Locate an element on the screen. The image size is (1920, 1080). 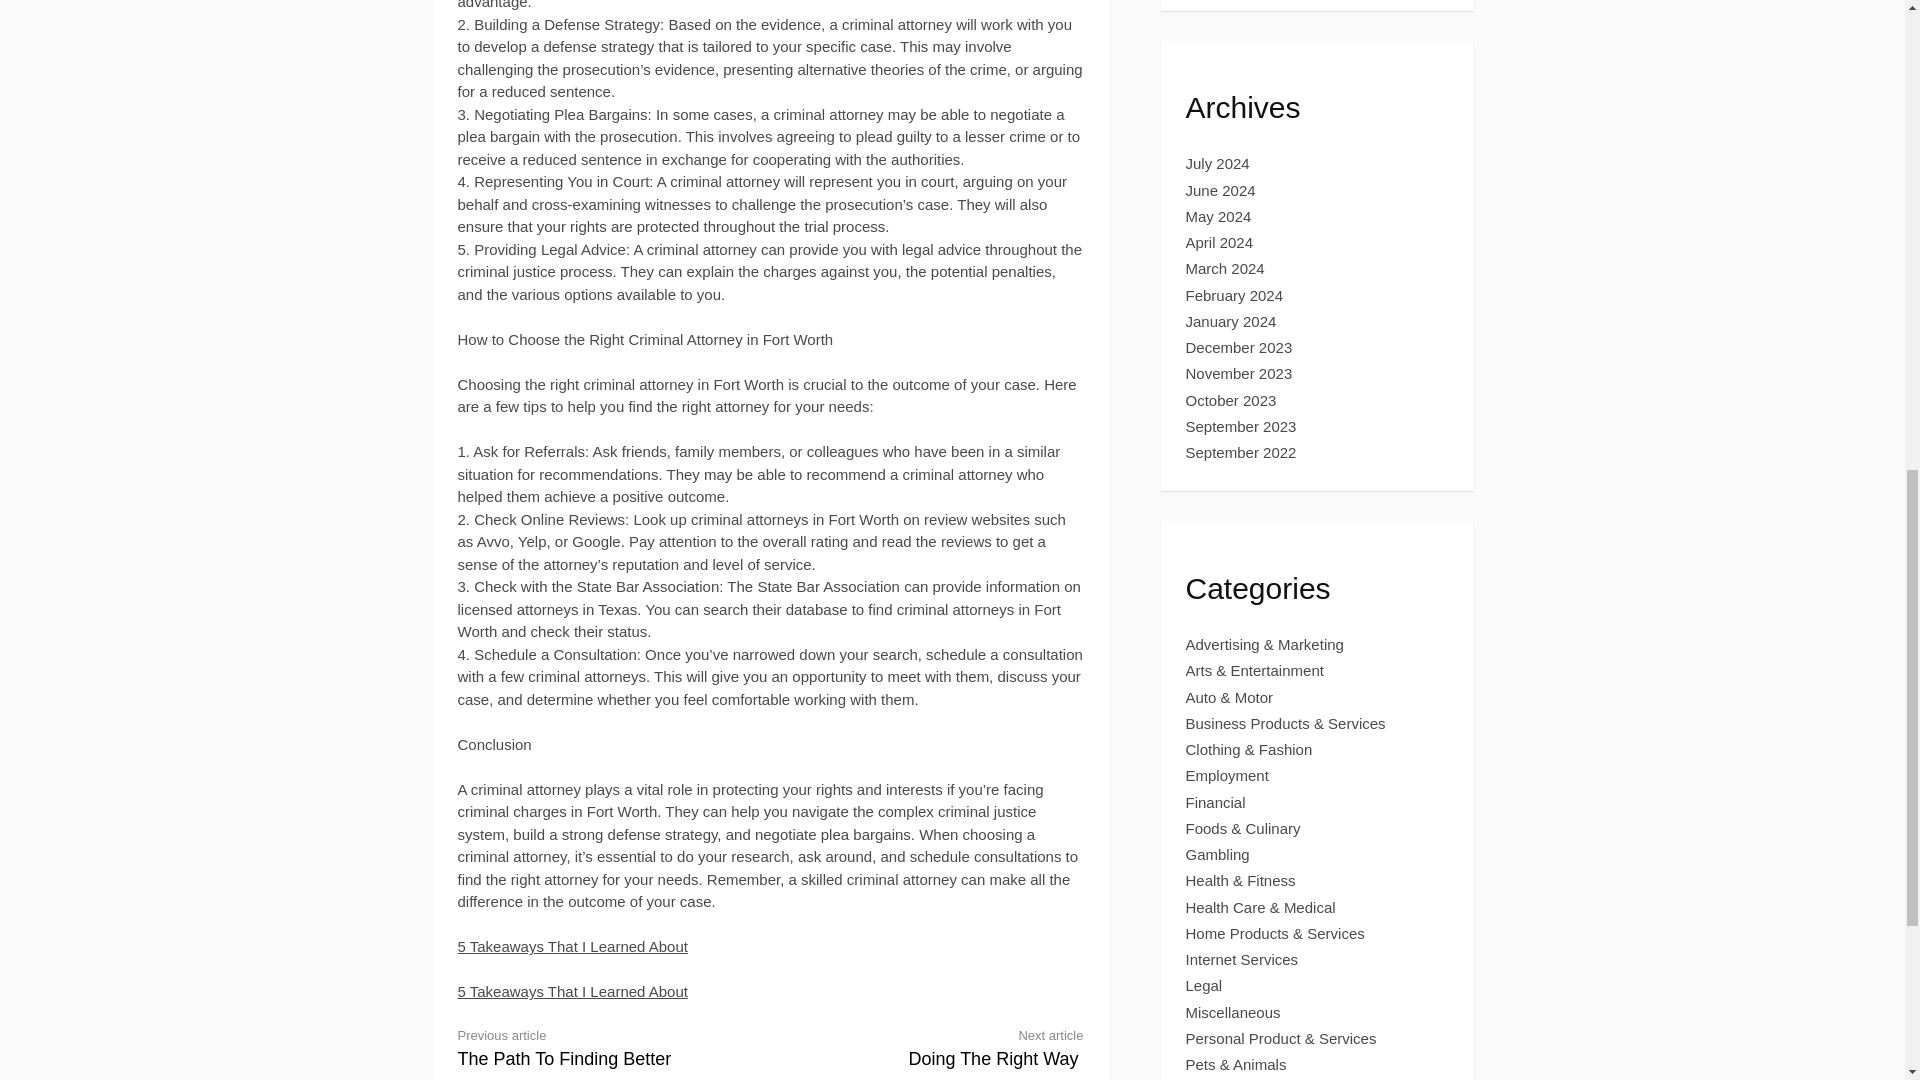
December 2023 is located at coordinates (1235, 295).